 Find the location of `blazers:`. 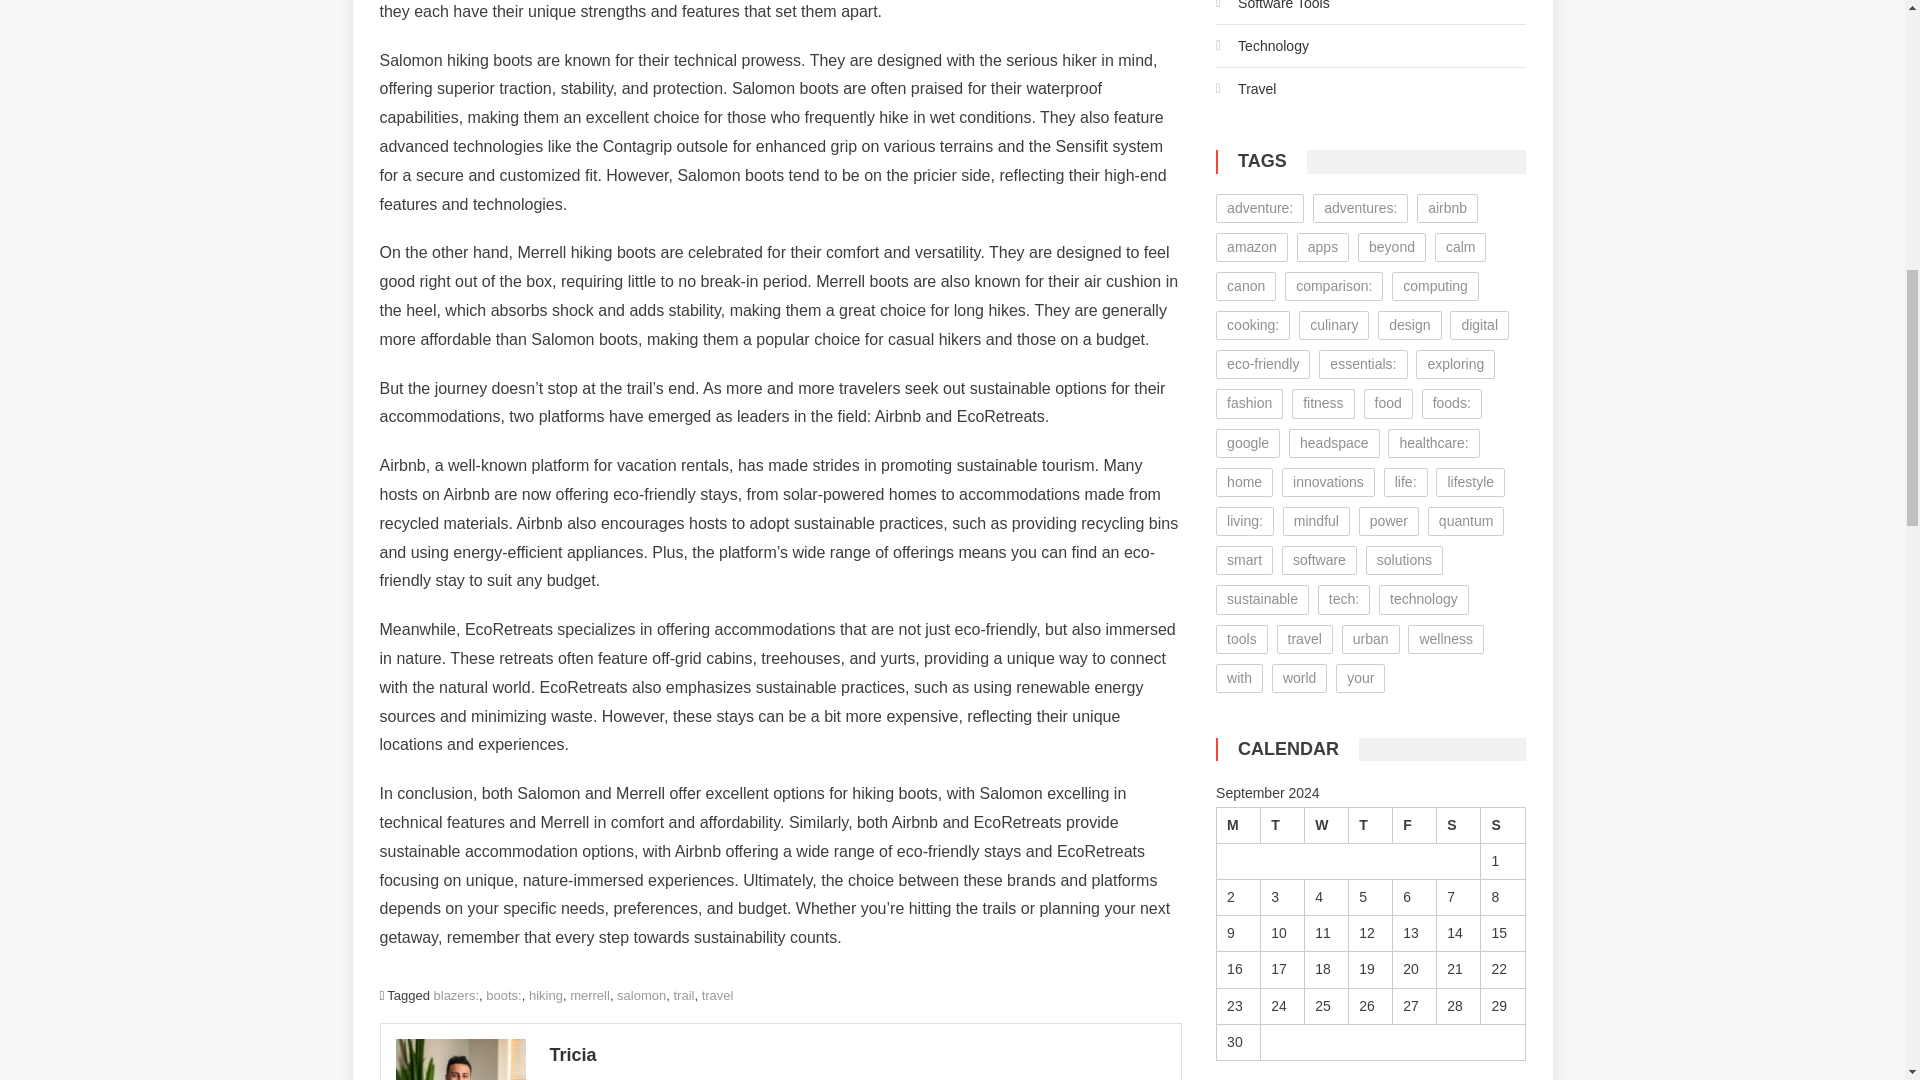

blazers: is located at coordinates (456, 996).